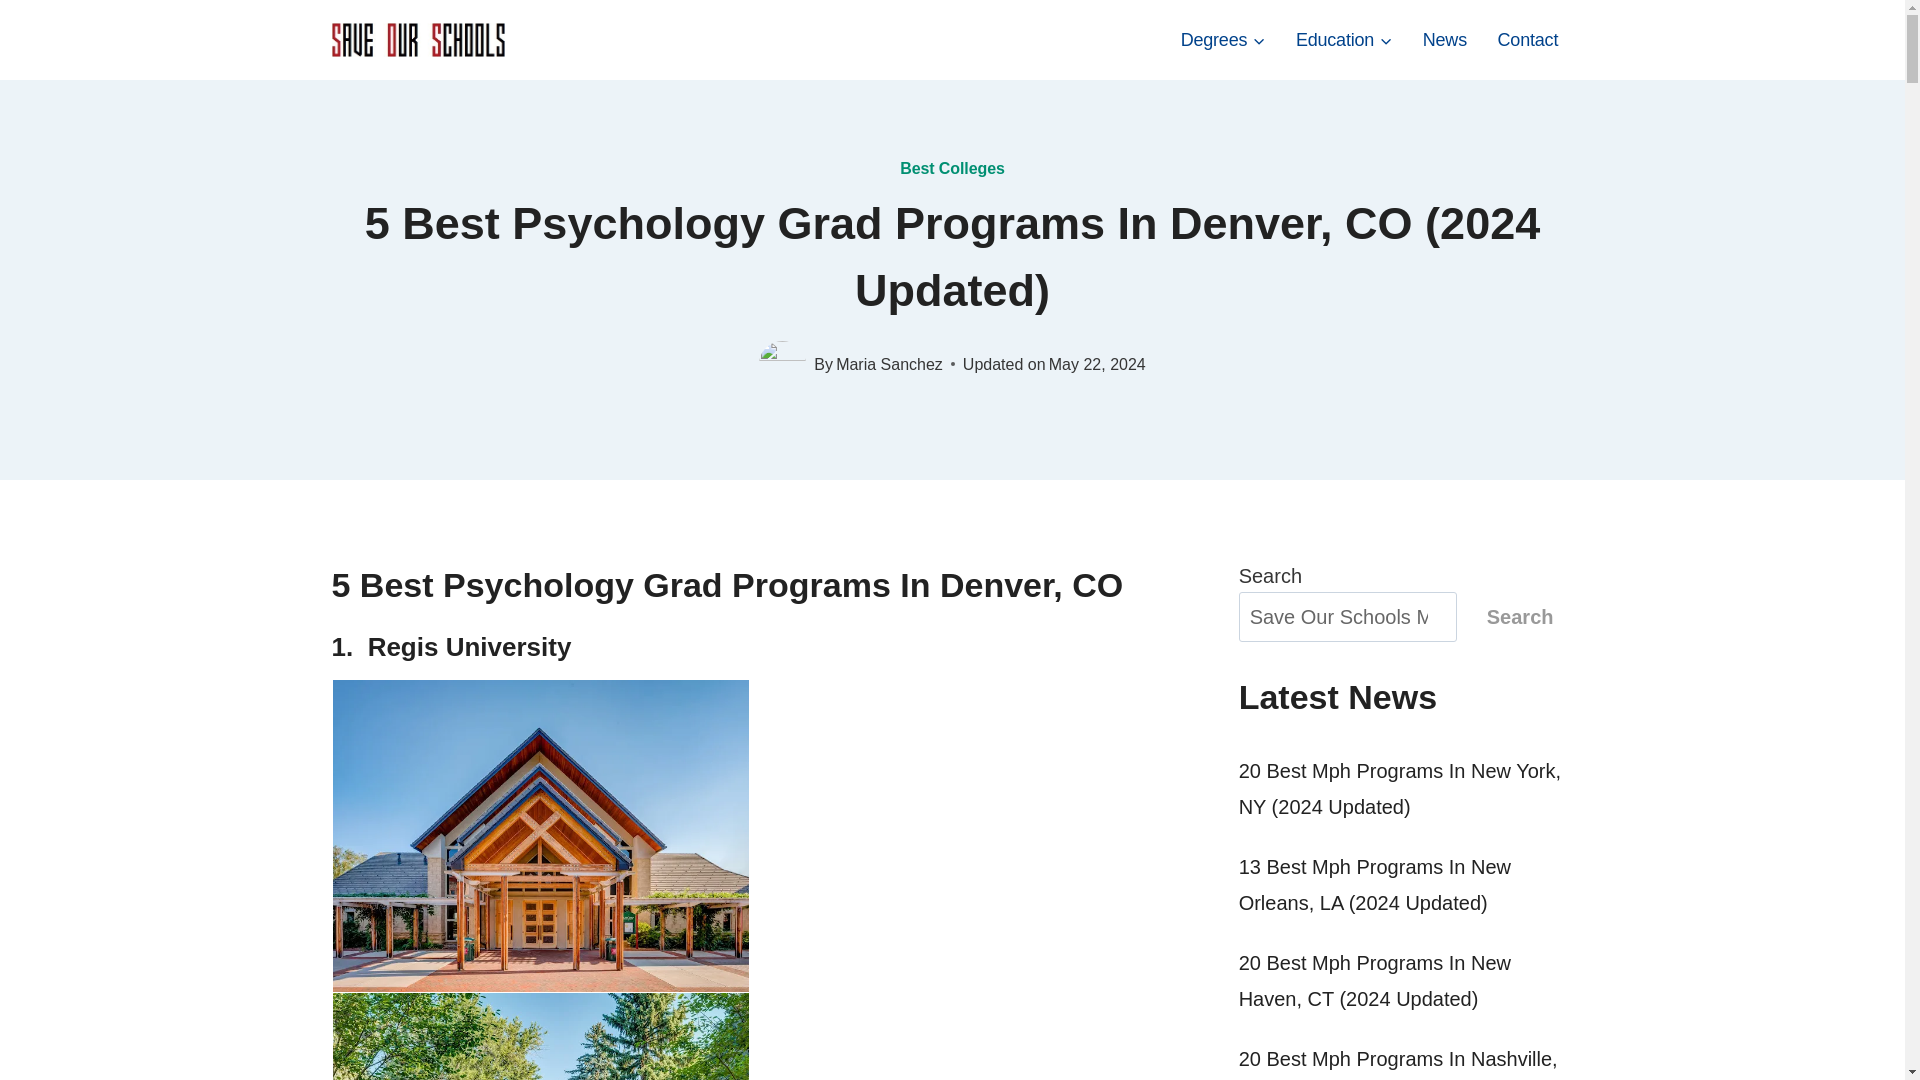 This screenshot has width=1920, height=1080. Describe the element at coordinates (1344, 40) in the screenshot. I see `Education` at that location.